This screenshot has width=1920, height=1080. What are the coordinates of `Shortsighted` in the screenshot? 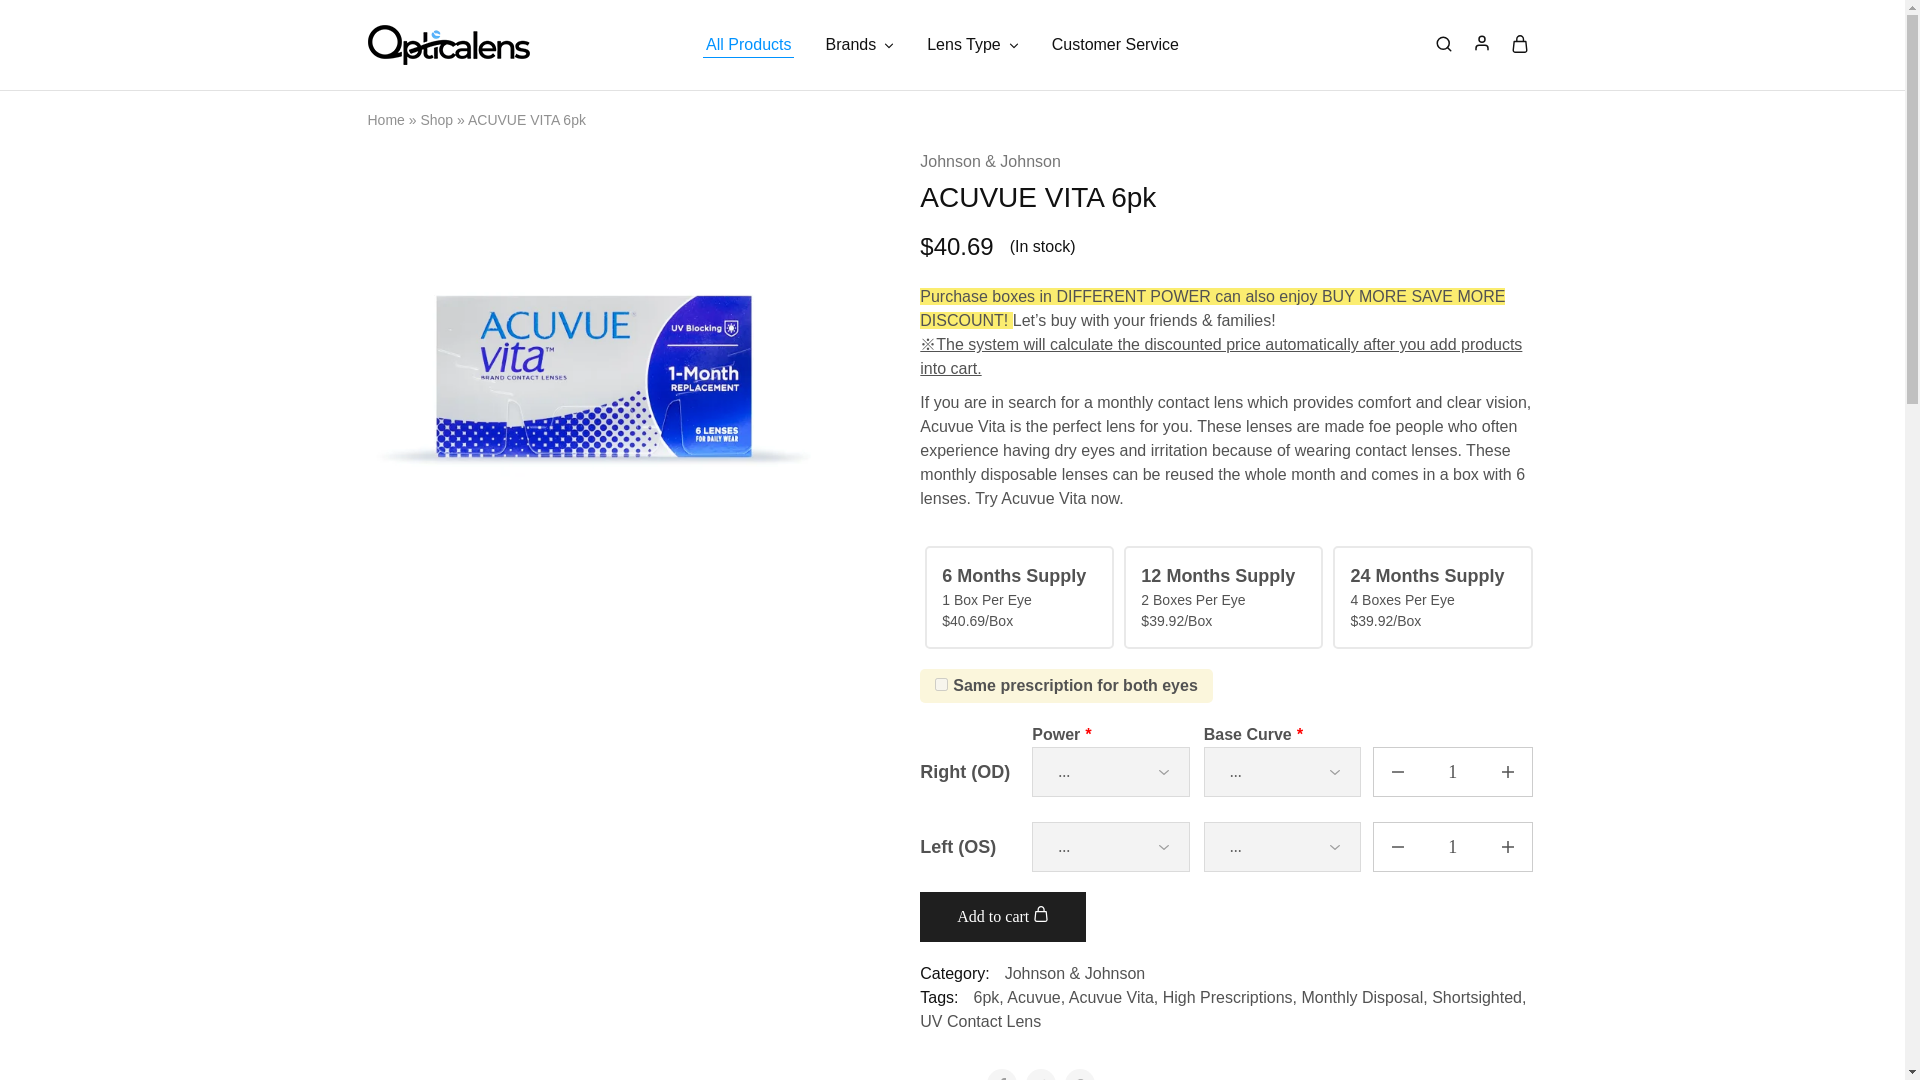 It's located at (1477, 997).